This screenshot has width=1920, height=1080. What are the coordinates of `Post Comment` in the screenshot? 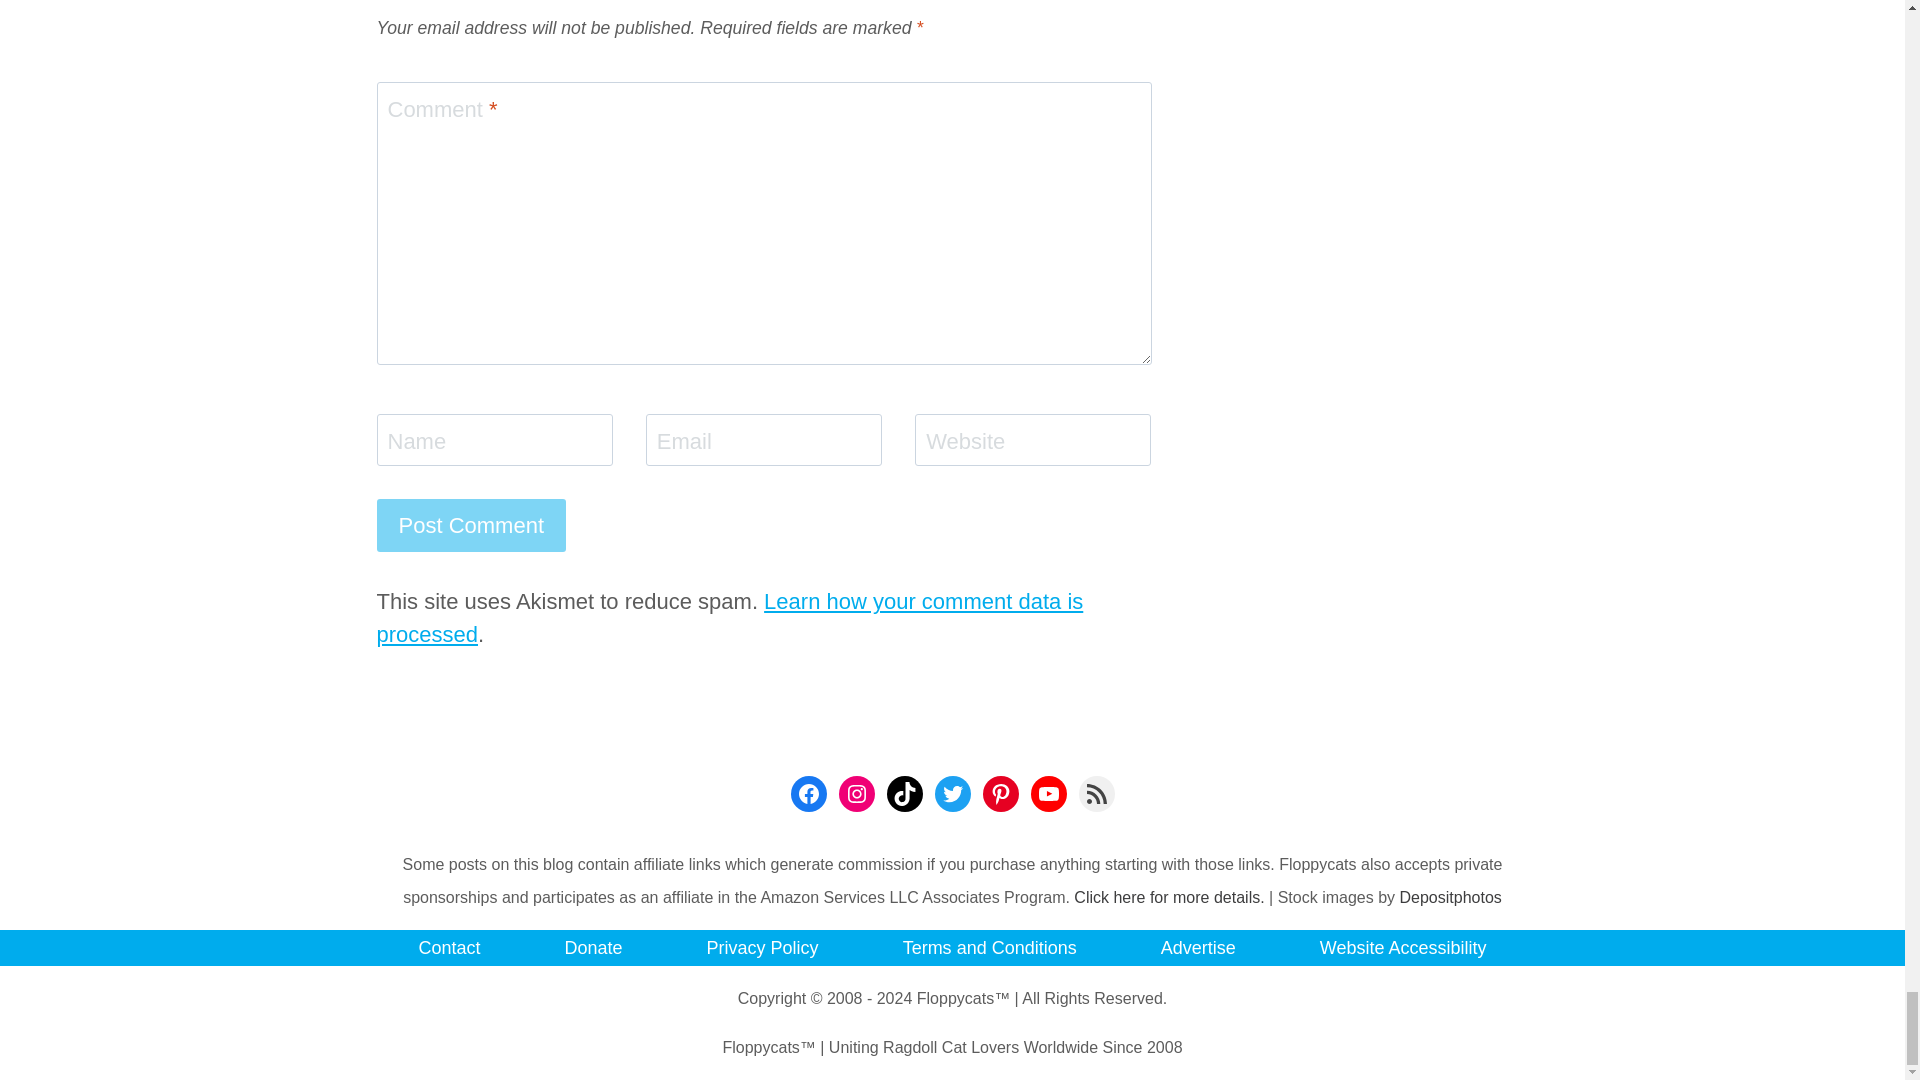 It's located at (471, 524).